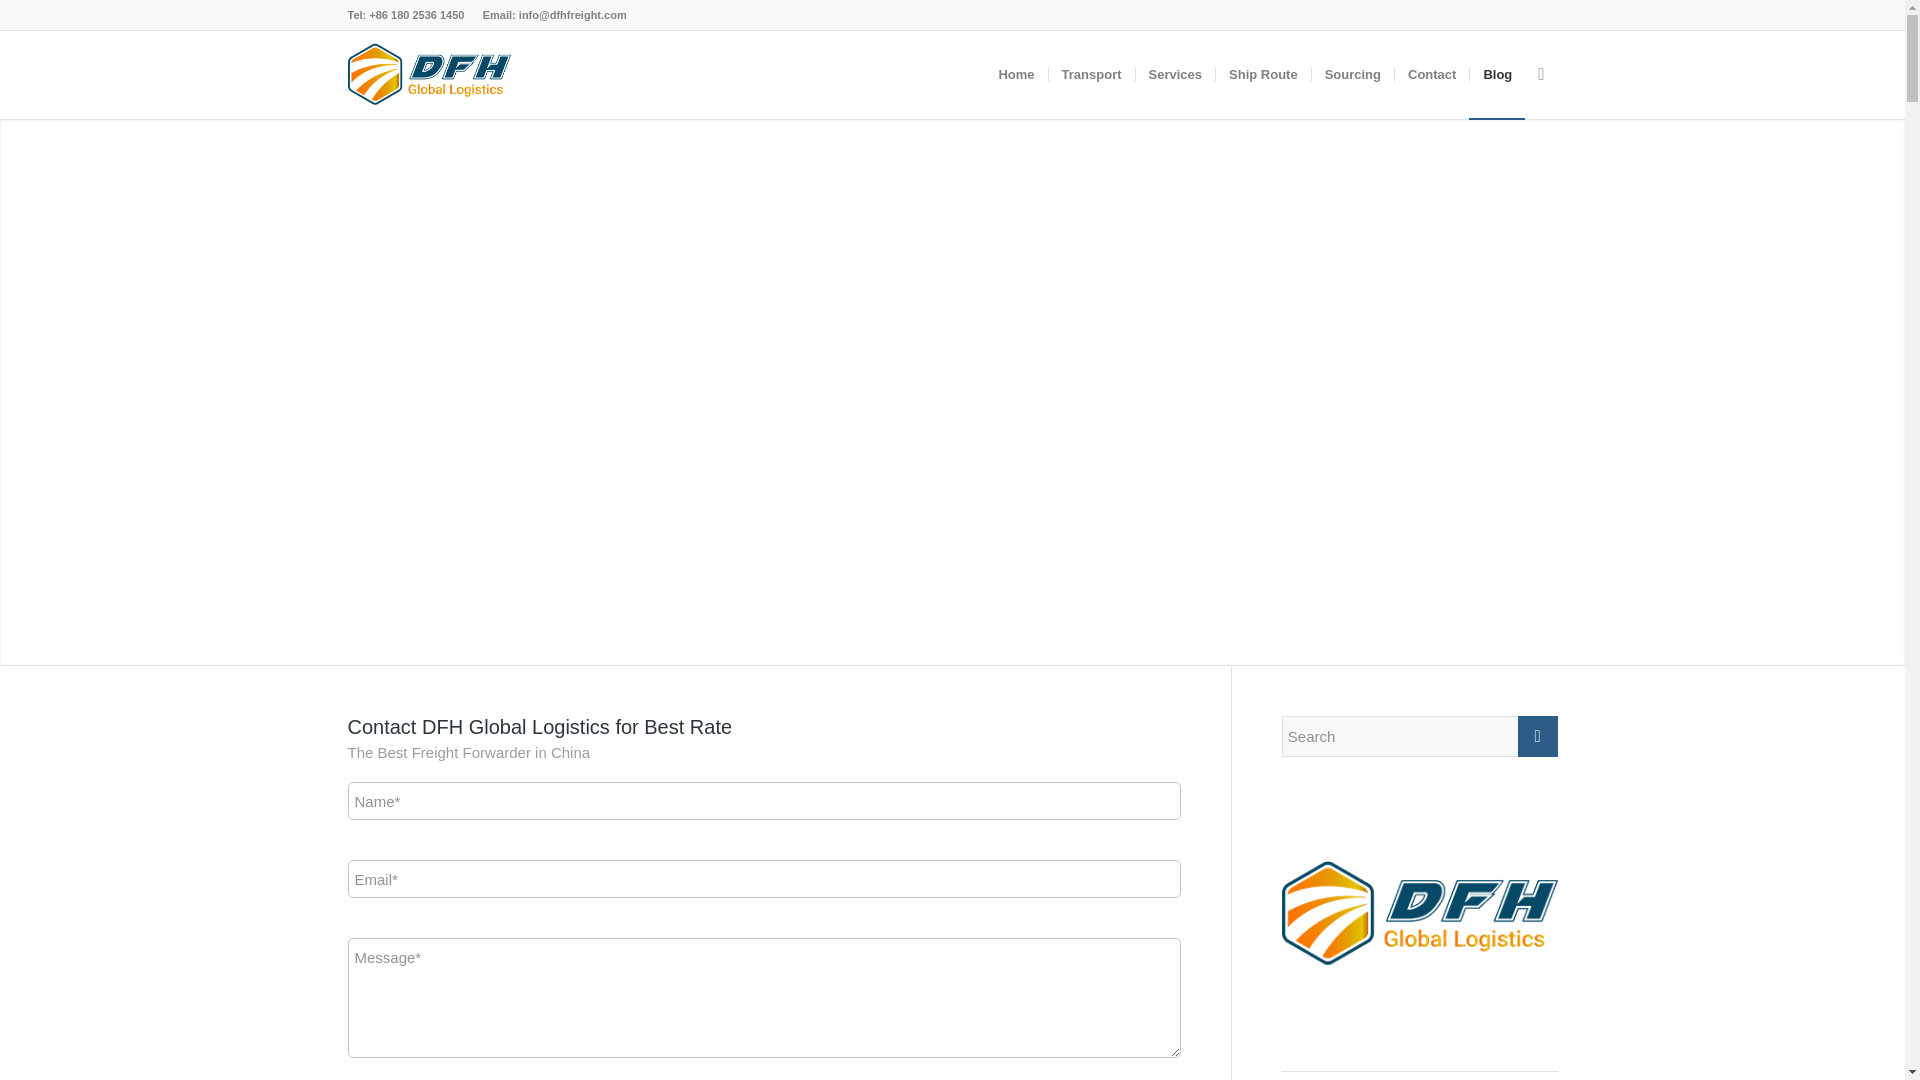 The height and width of the screenshot is (1080, 1920). What do you see at coordinates (1263, 74) in the screenshot?
I see `Ship Route` at bounding box center [1263, 74].